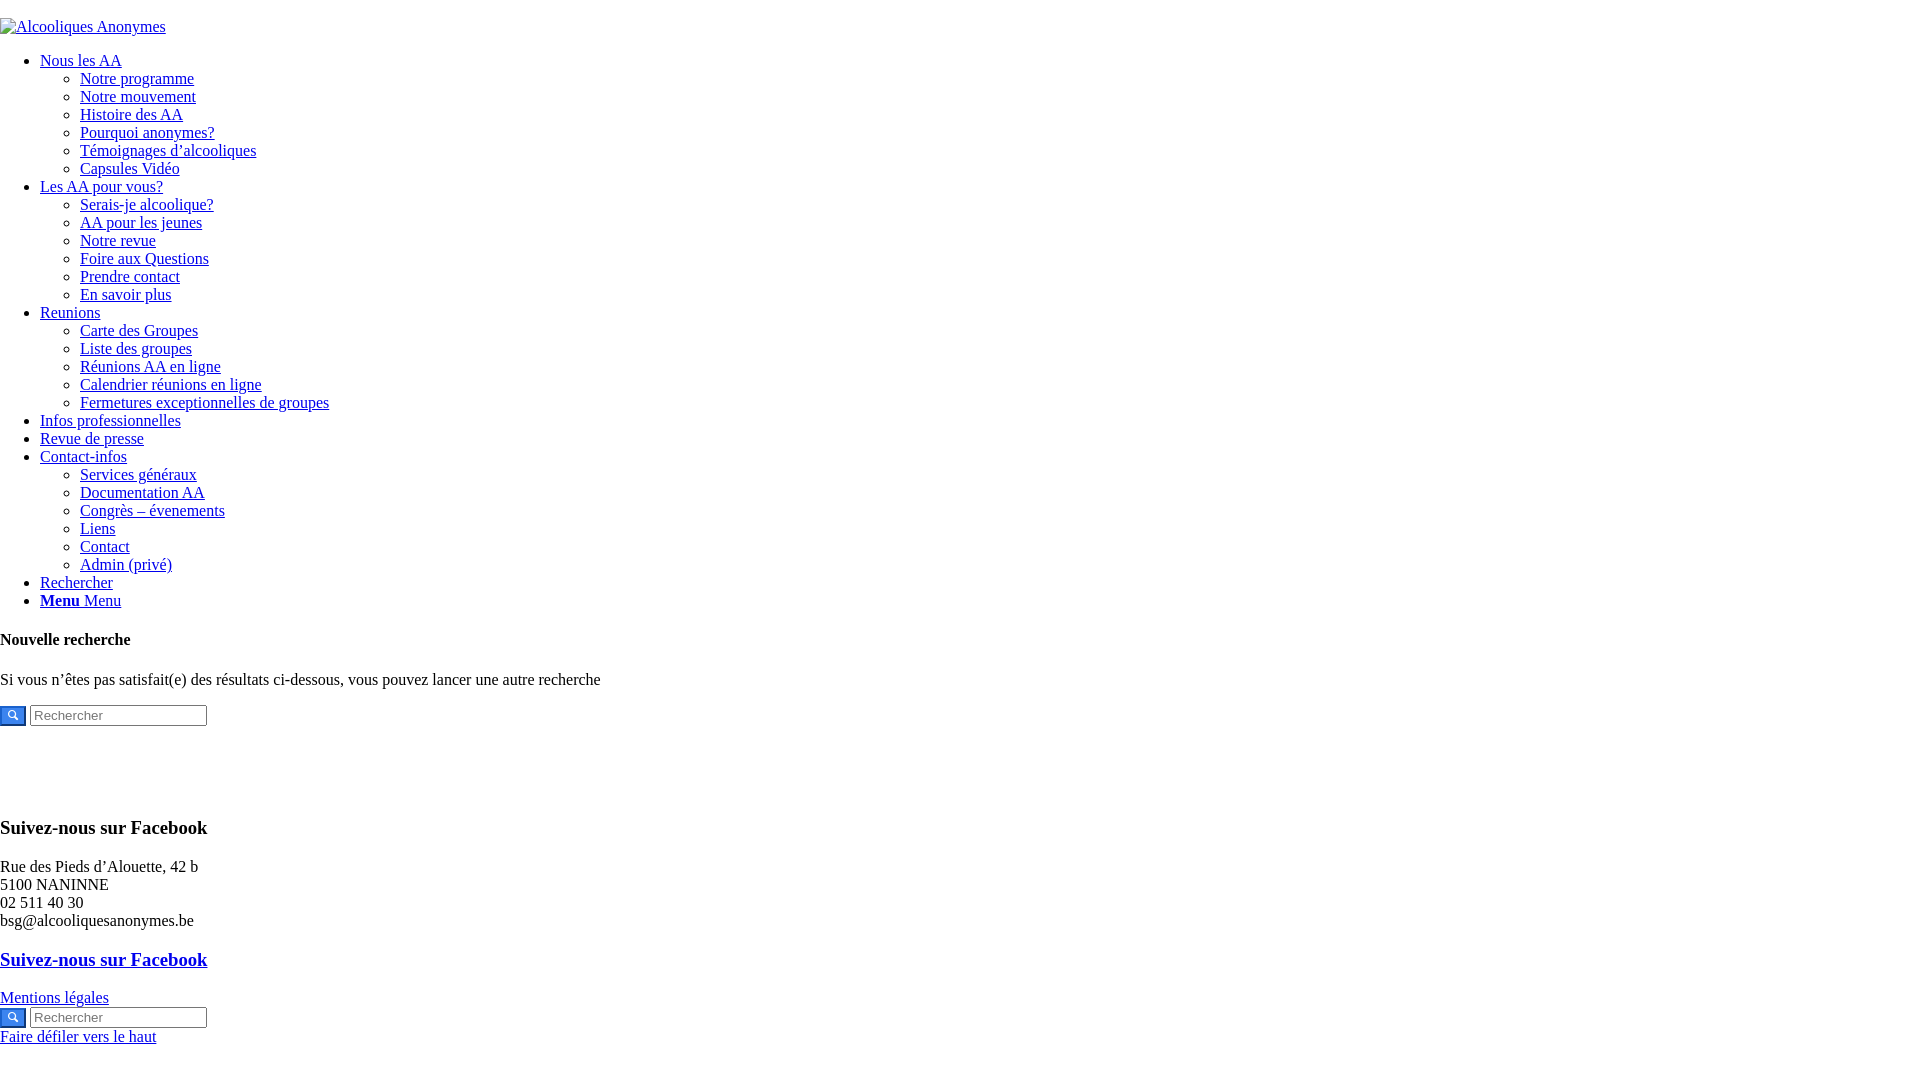 This screenshot has height=1080, width=1920. I want to click on Notre revue, so click(118, 240).